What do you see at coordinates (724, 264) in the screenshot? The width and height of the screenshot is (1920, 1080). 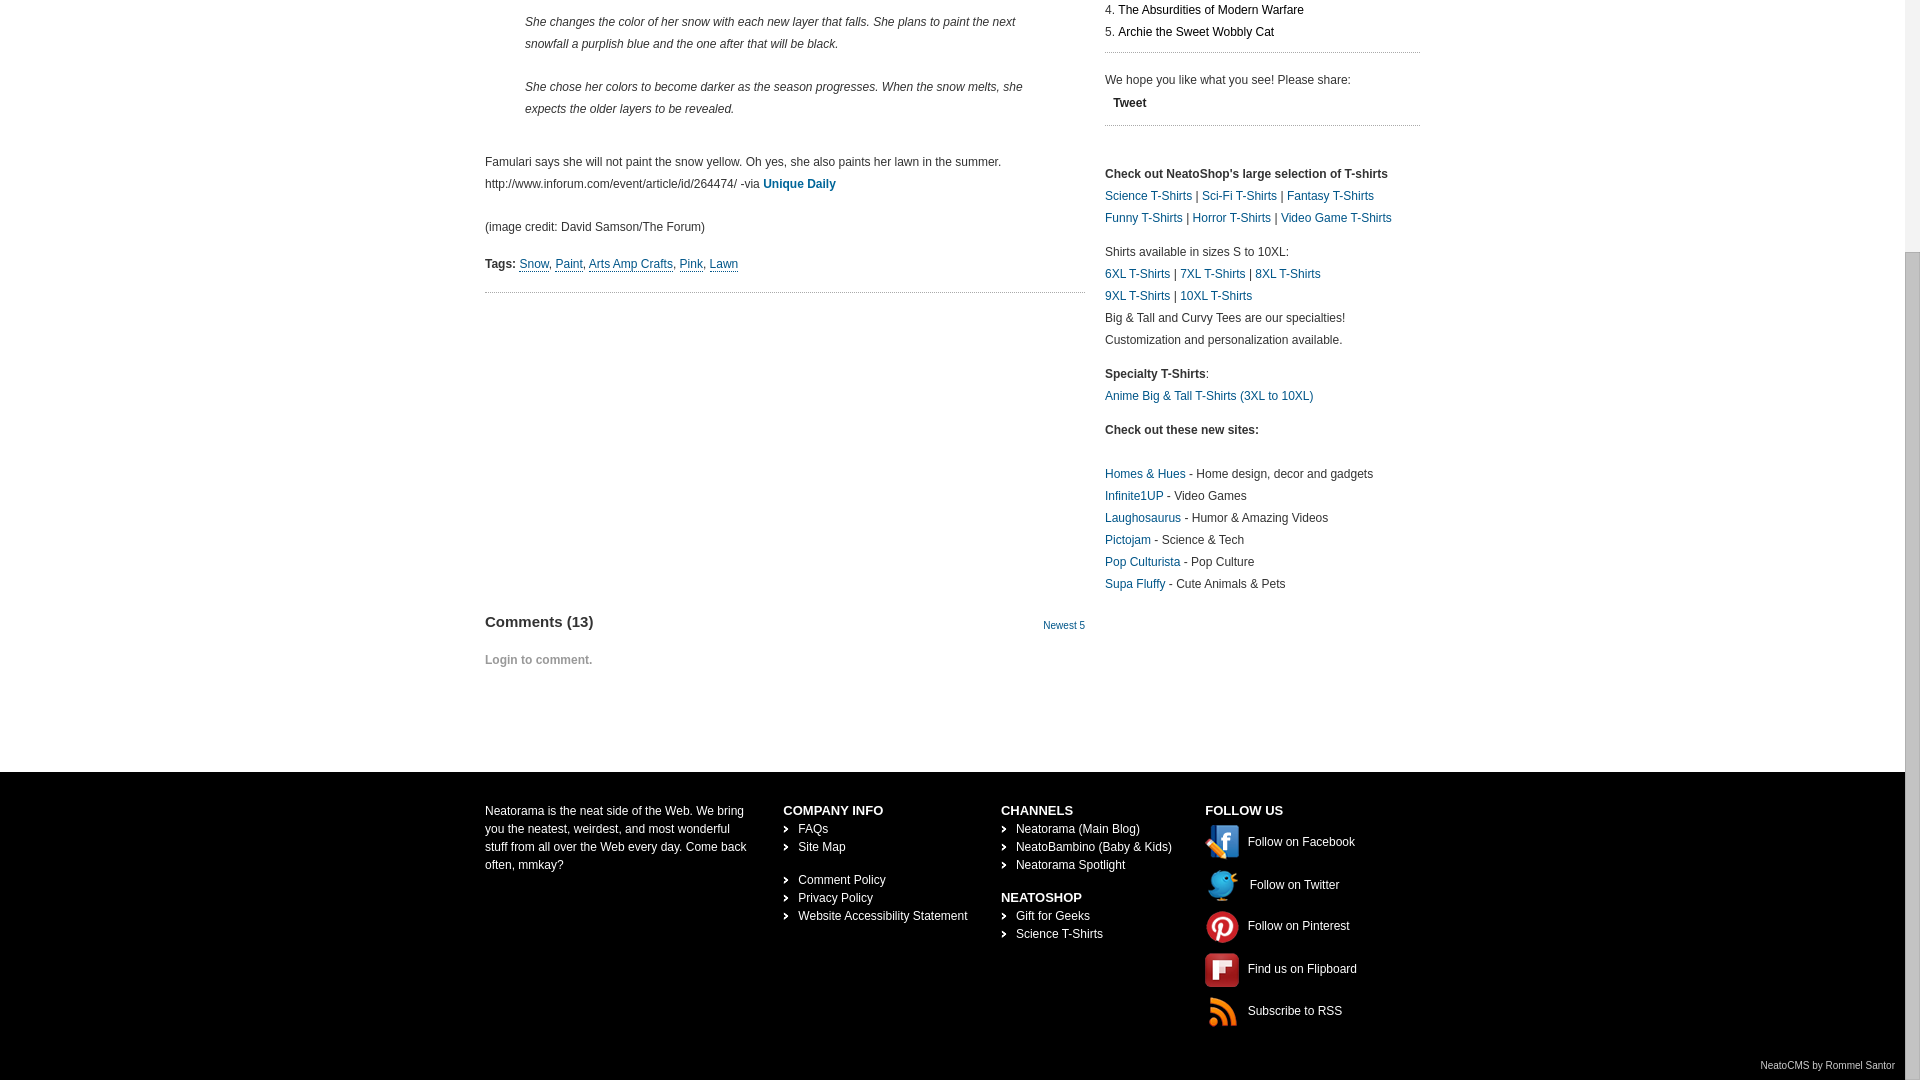 I see `Lawn` at bounding box center [724, 264].